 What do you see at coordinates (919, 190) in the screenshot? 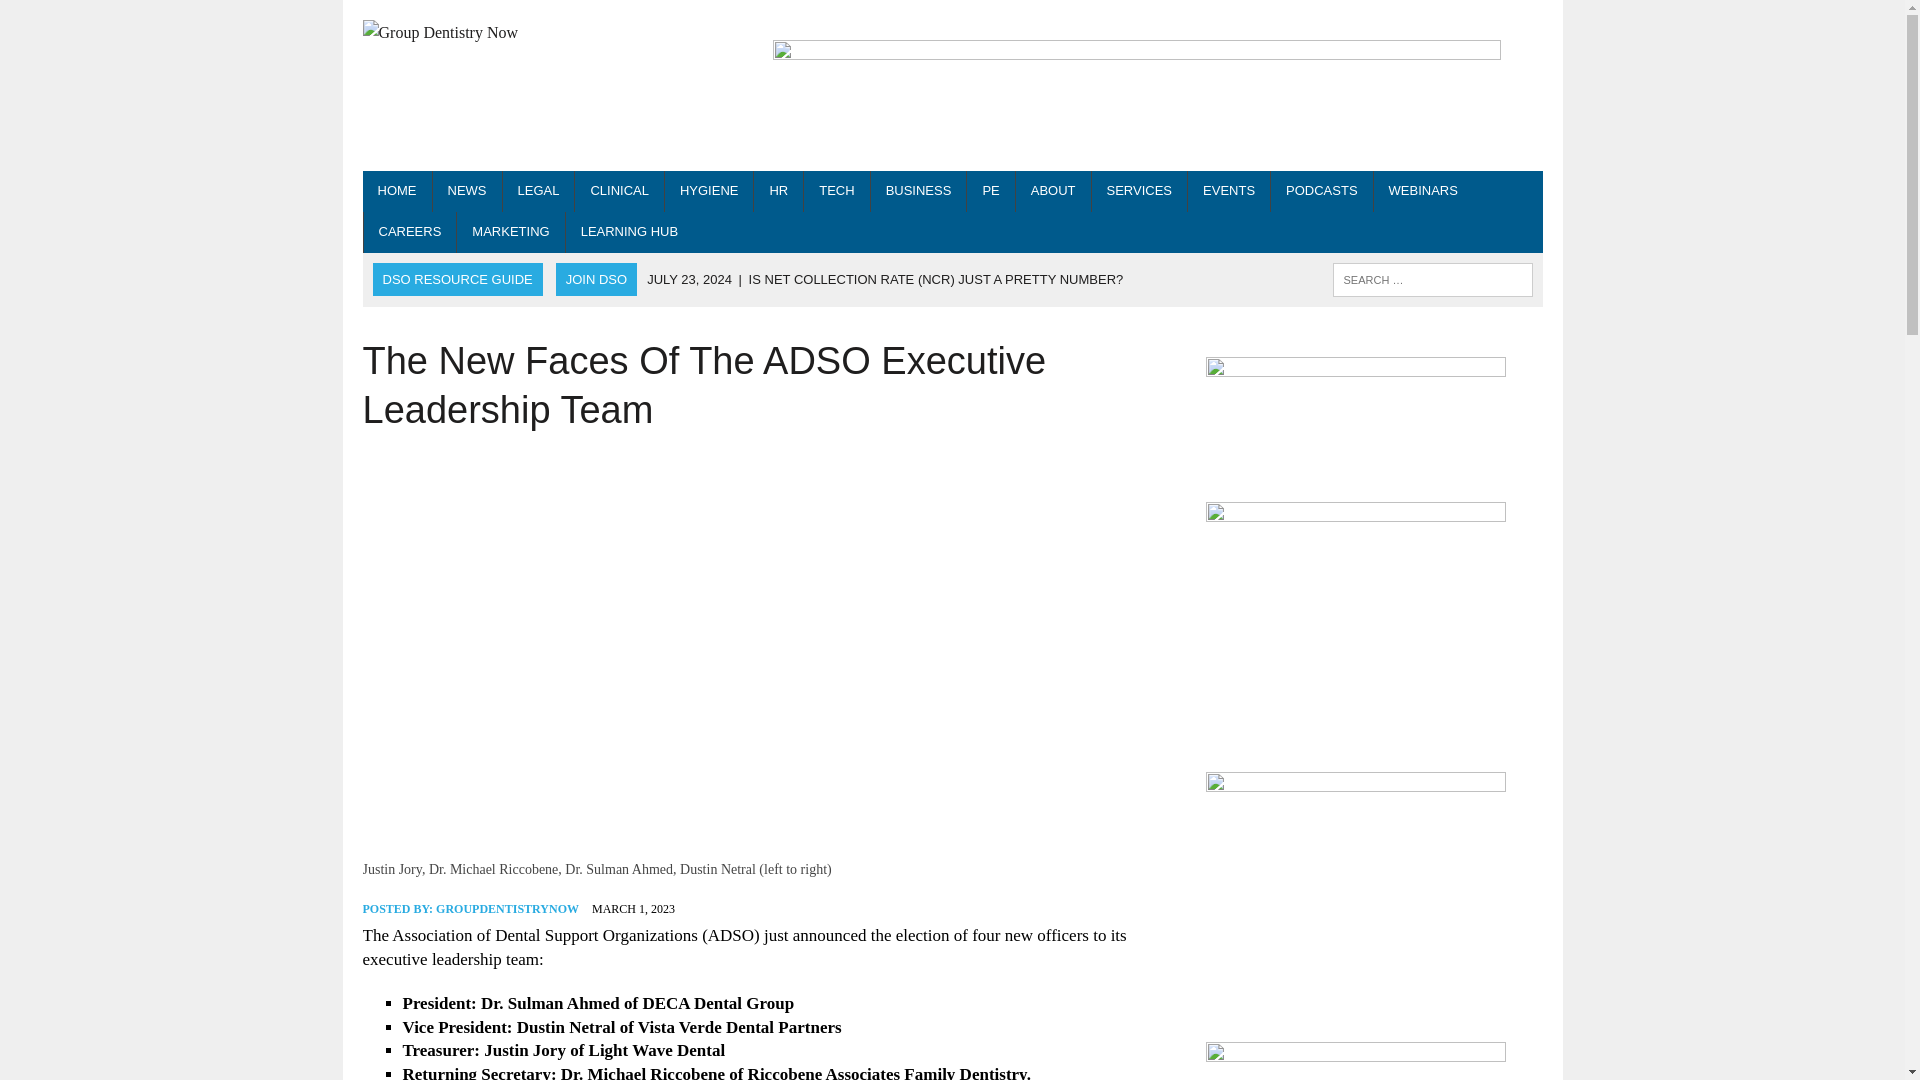
I see `BUSINESS` at bounding box center [919, 190].